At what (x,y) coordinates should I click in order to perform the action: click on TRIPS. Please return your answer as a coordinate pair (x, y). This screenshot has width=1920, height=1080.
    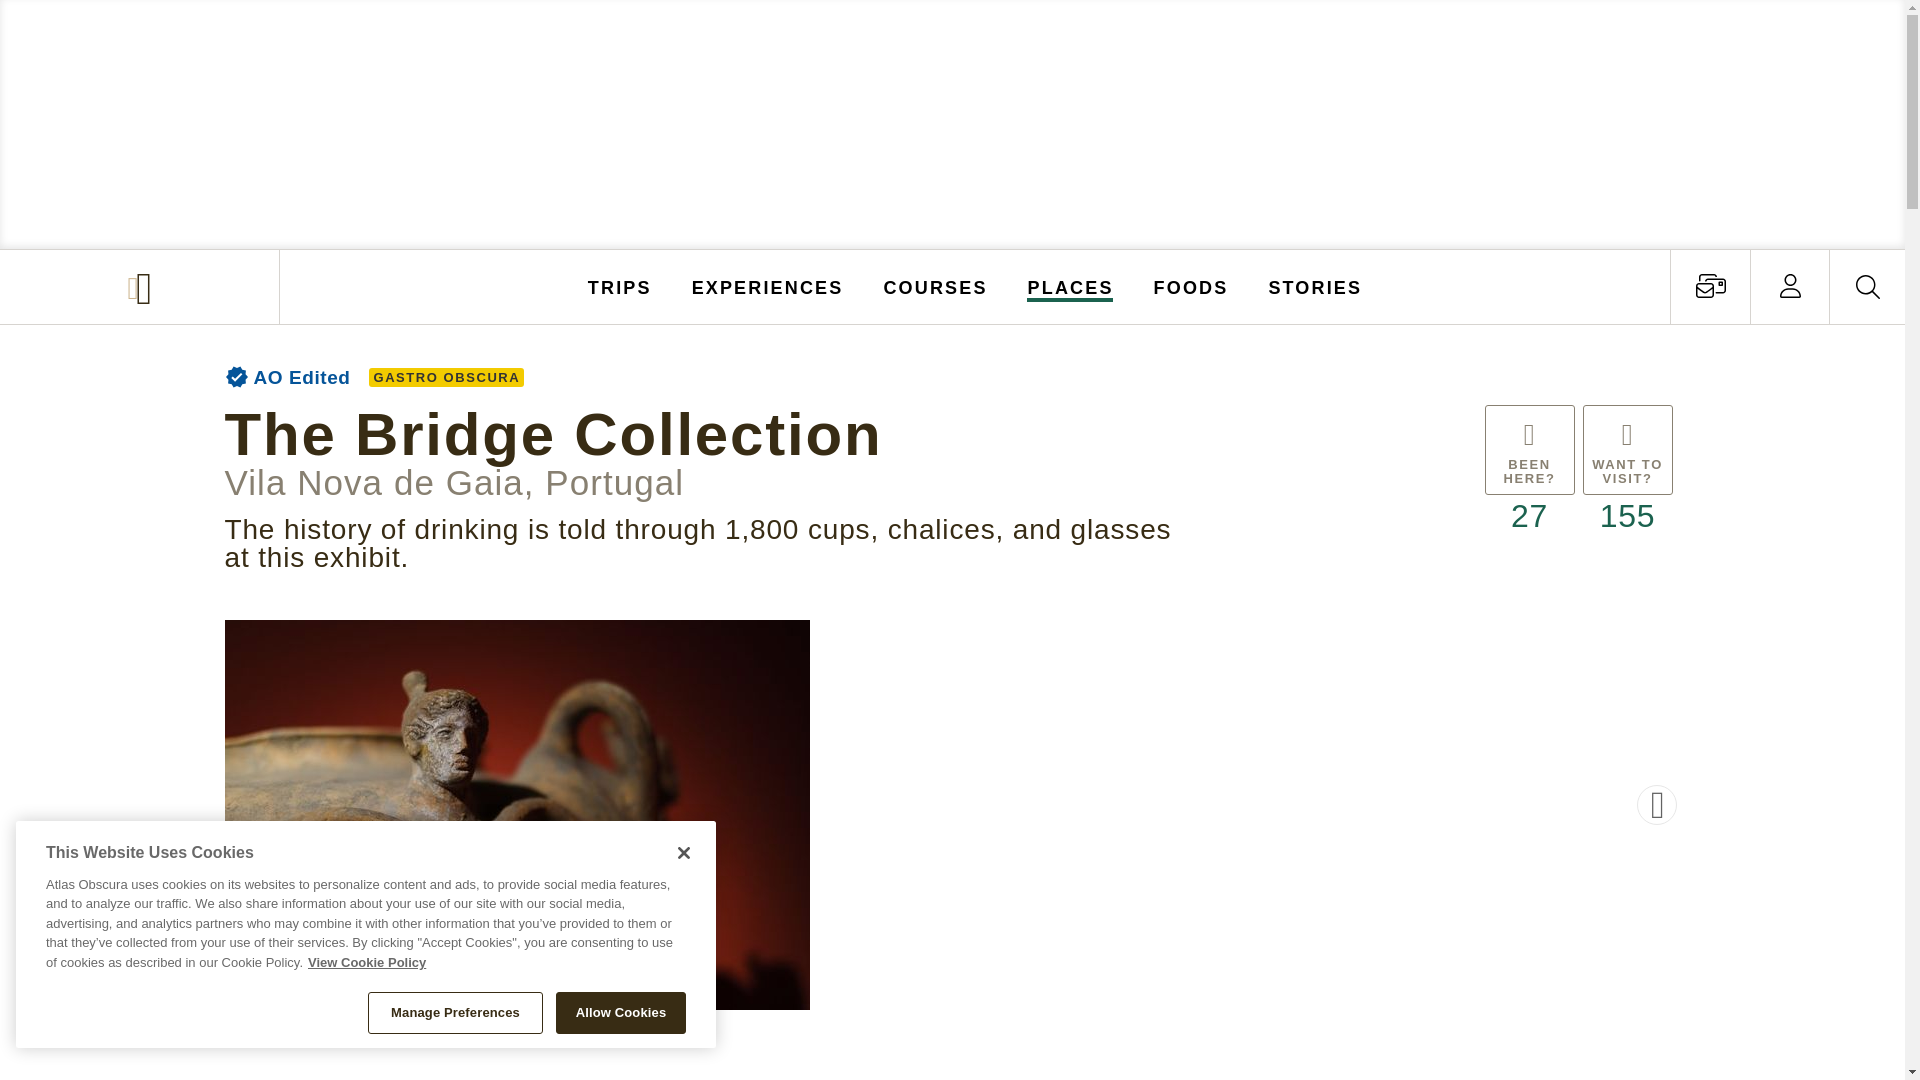
    Looking at the image, I should click on (620, 286).